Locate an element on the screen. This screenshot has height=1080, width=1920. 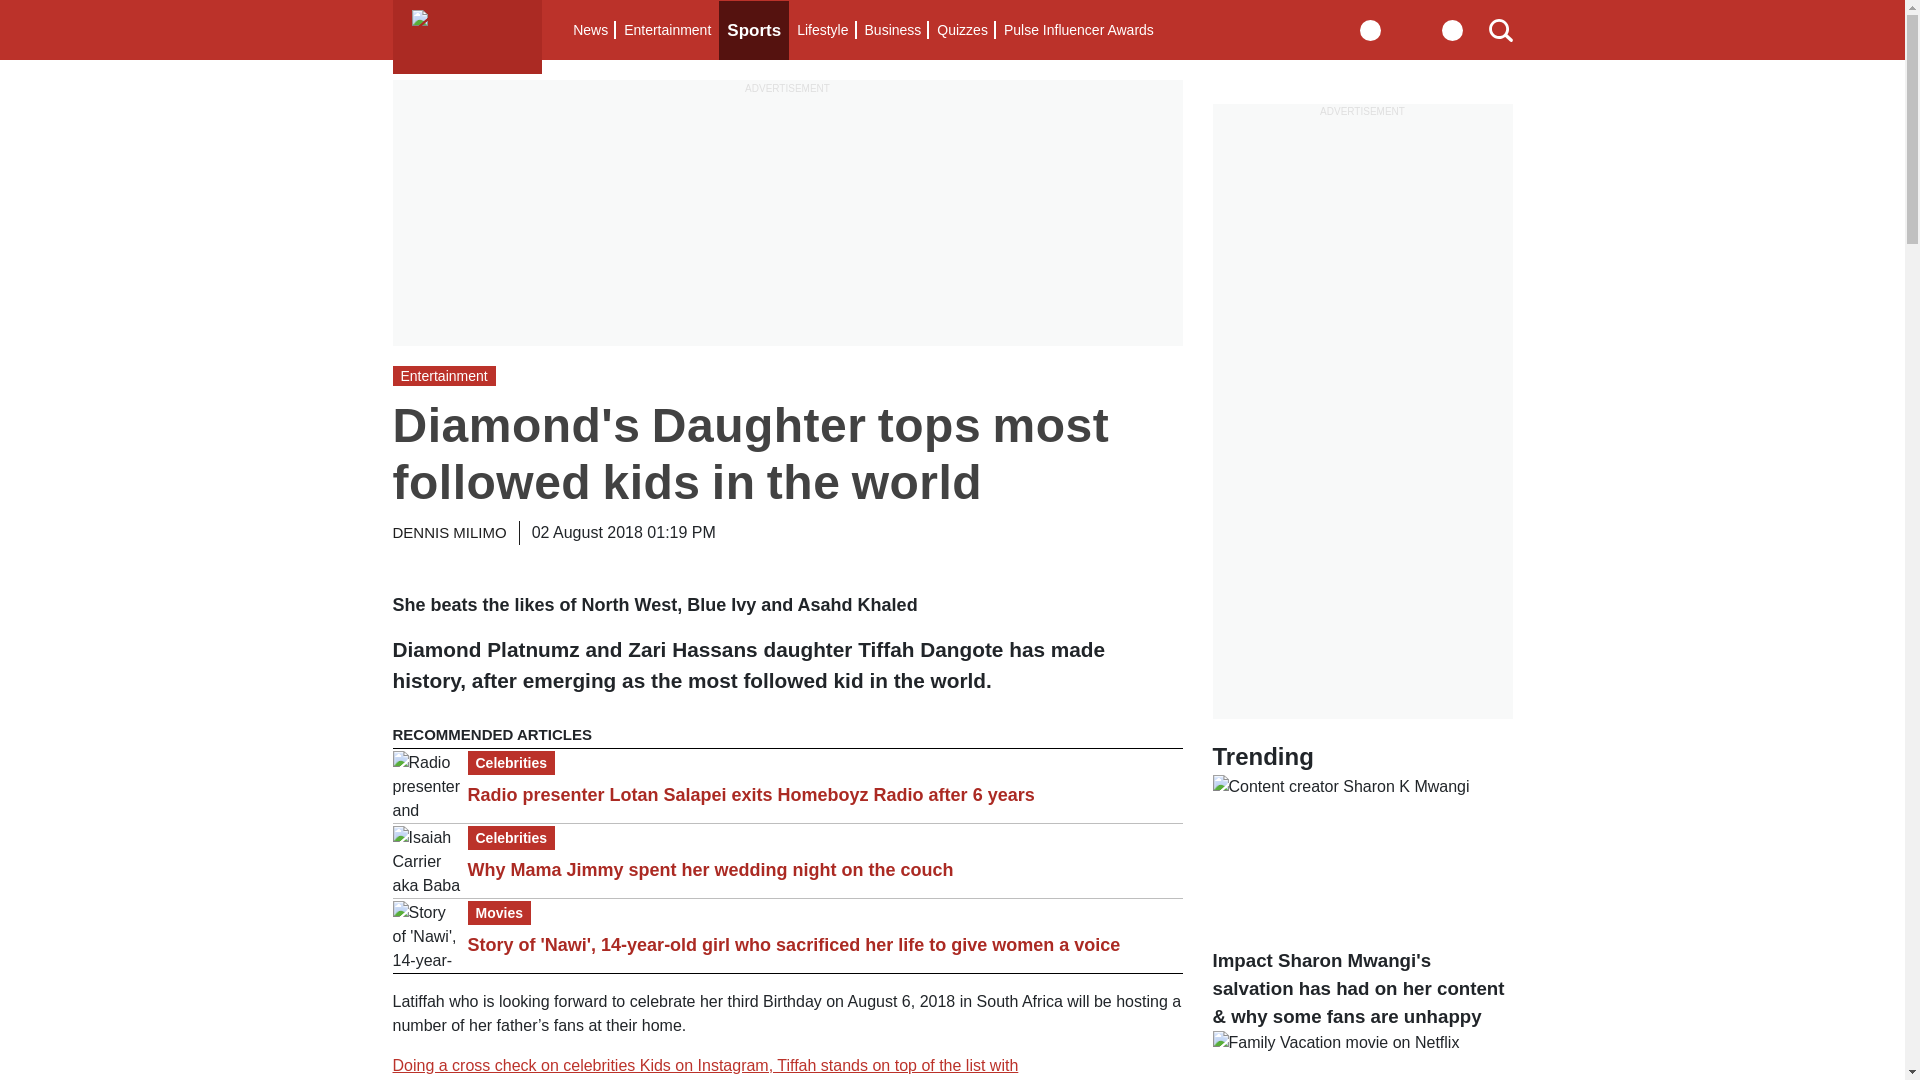
Pulse Influencer Awards is located at coordinates (1078, 30).